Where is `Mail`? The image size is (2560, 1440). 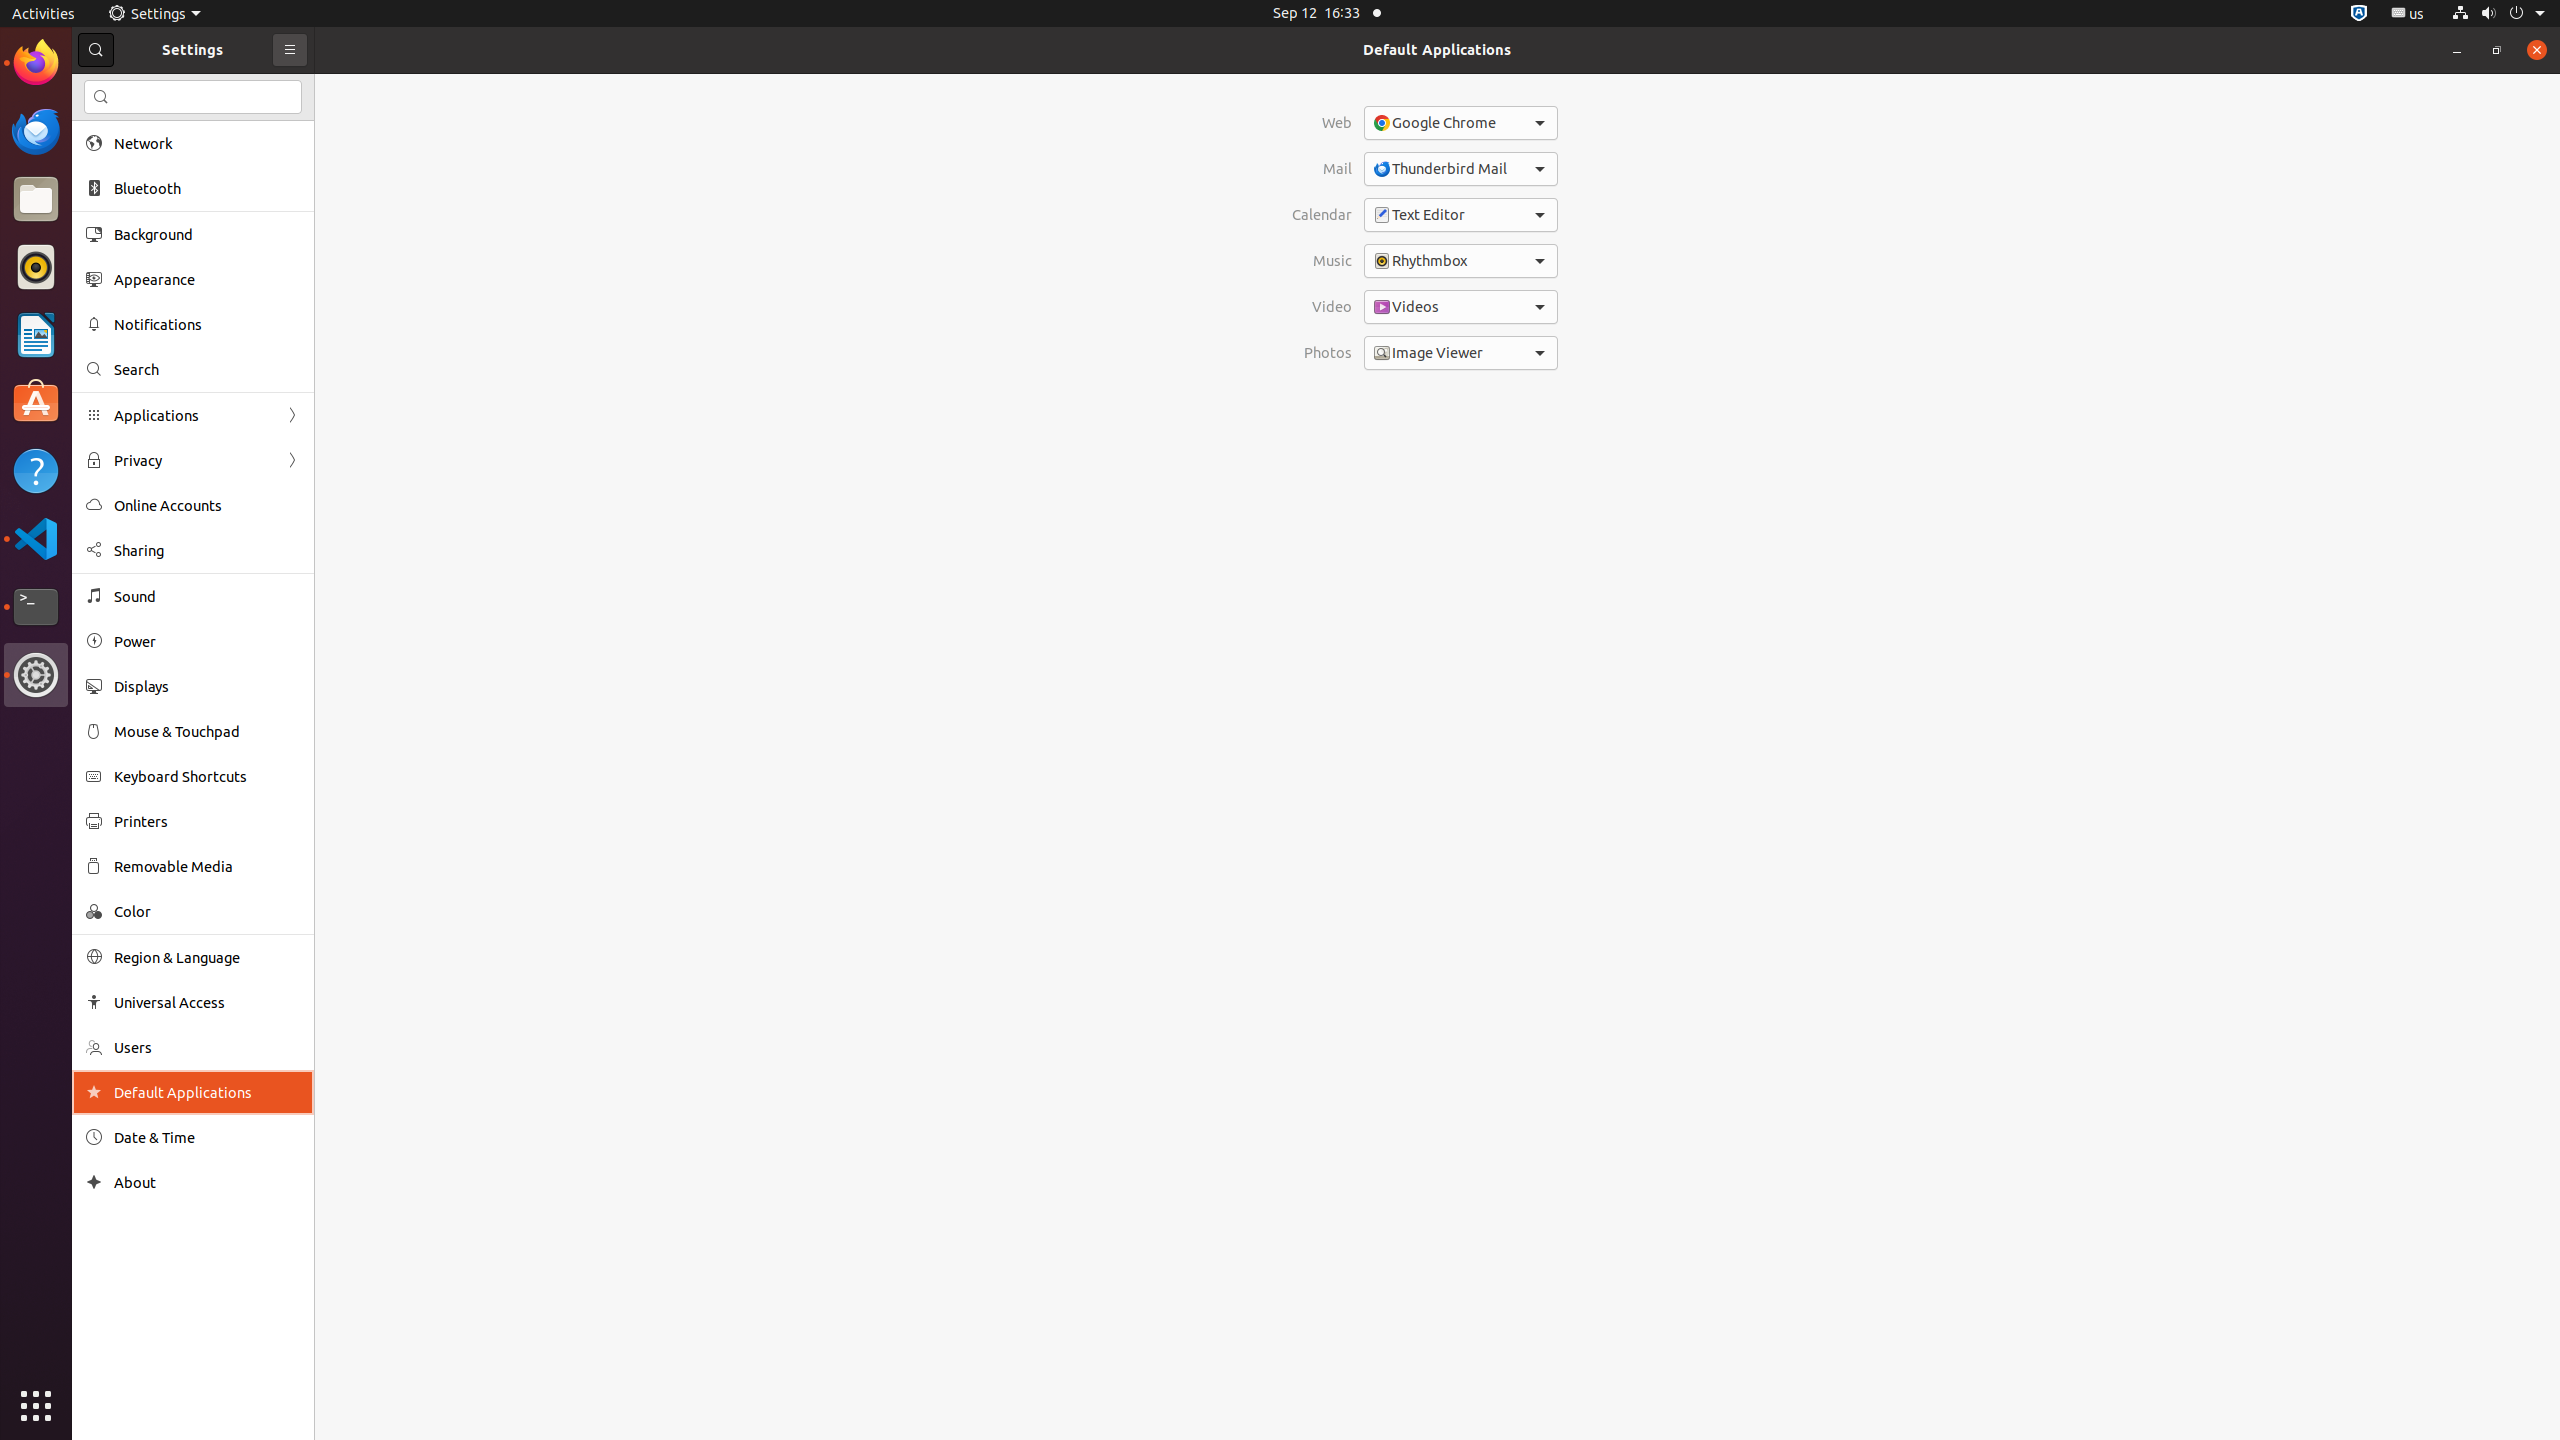 Mail is located at coordinates (1322, 169).